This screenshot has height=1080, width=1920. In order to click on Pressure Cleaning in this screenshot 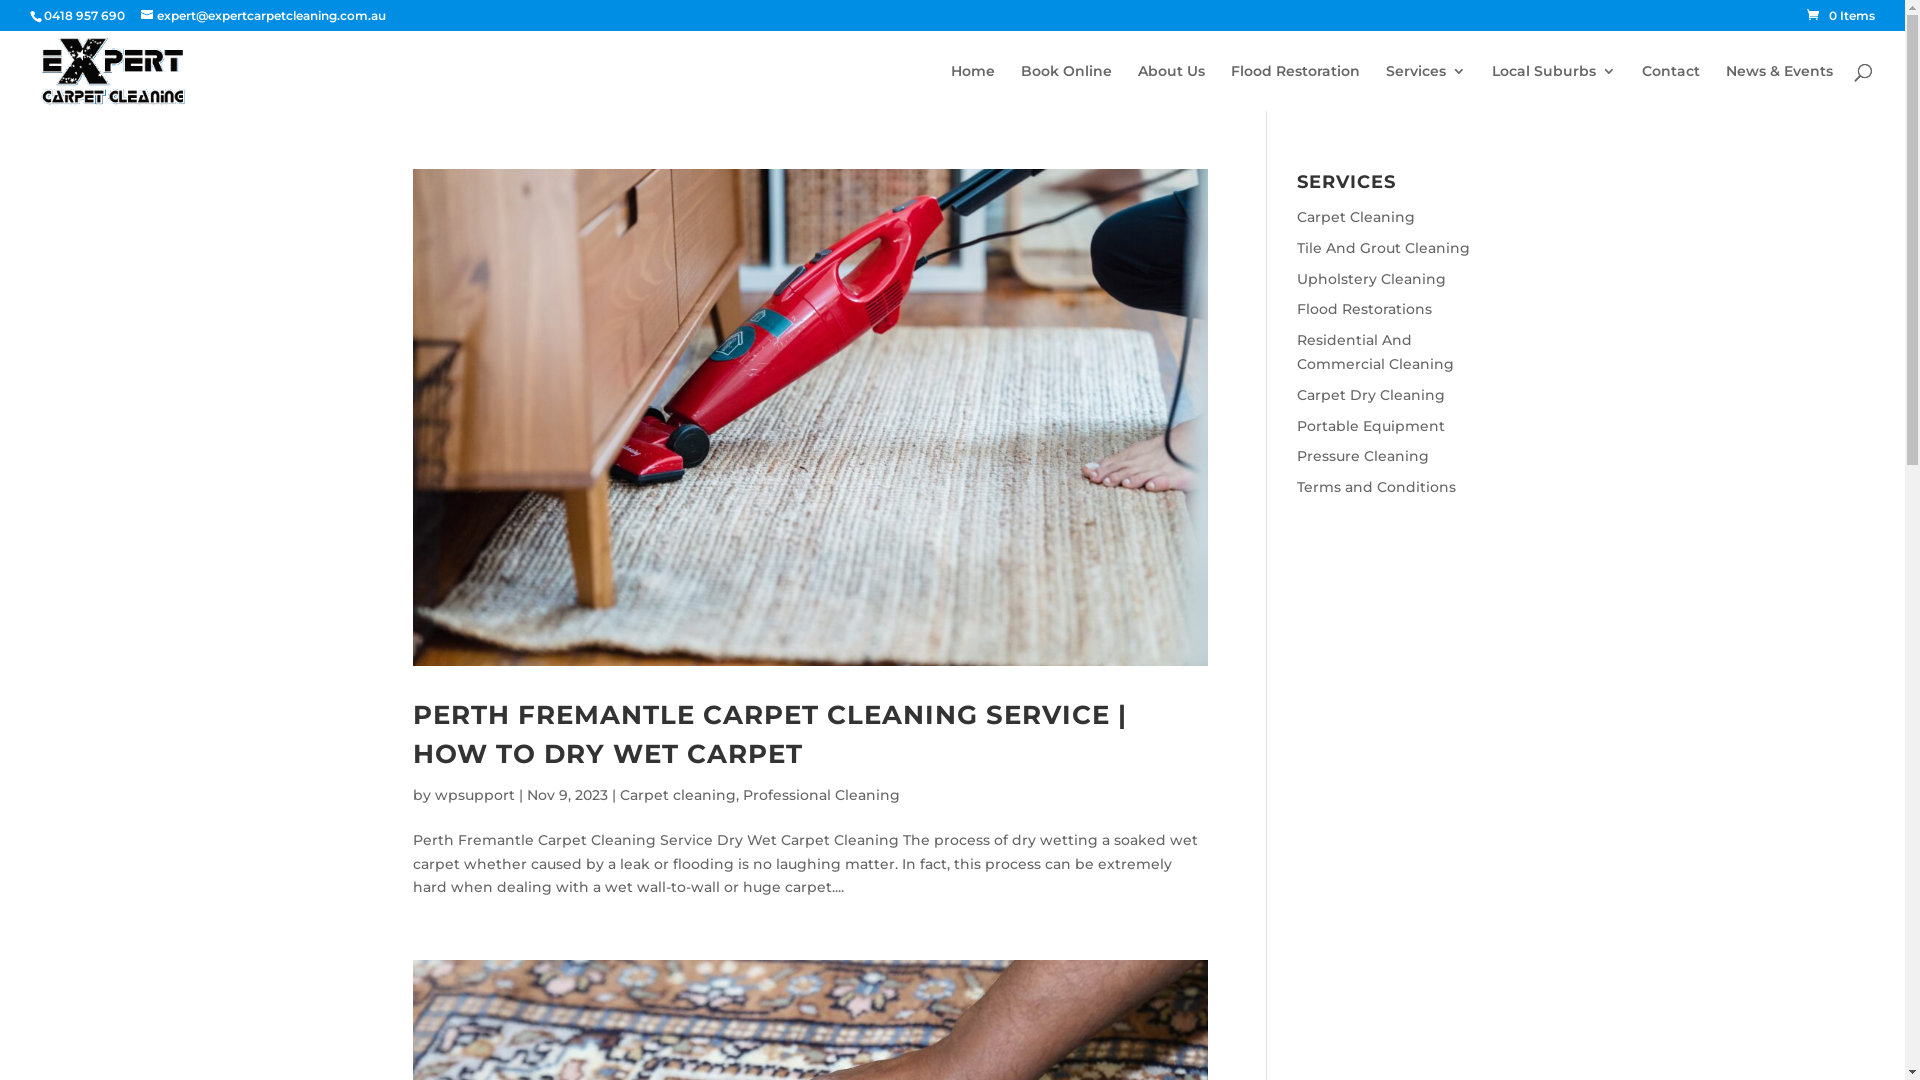, I will do `click(1363, 456)`.